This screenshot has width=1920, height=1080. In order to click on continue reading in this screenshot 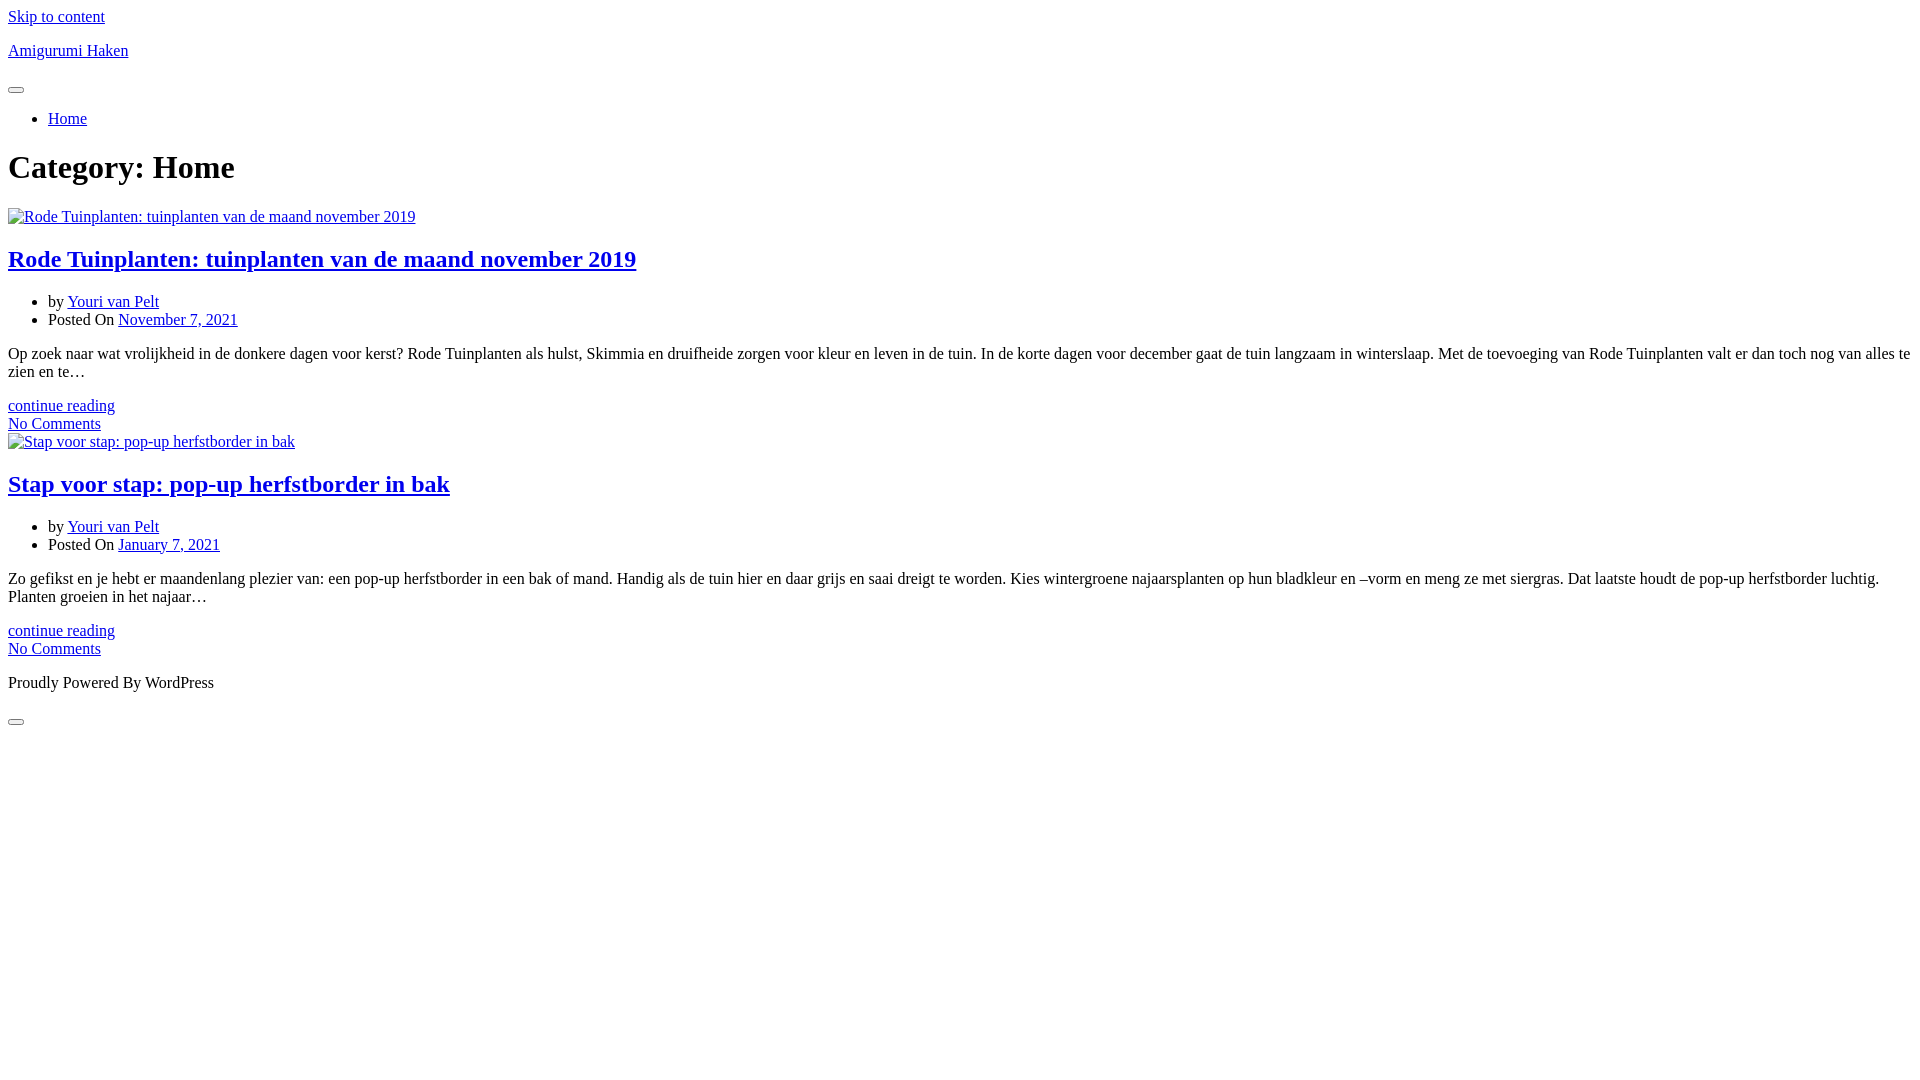, I will do `click(62, 406)`.